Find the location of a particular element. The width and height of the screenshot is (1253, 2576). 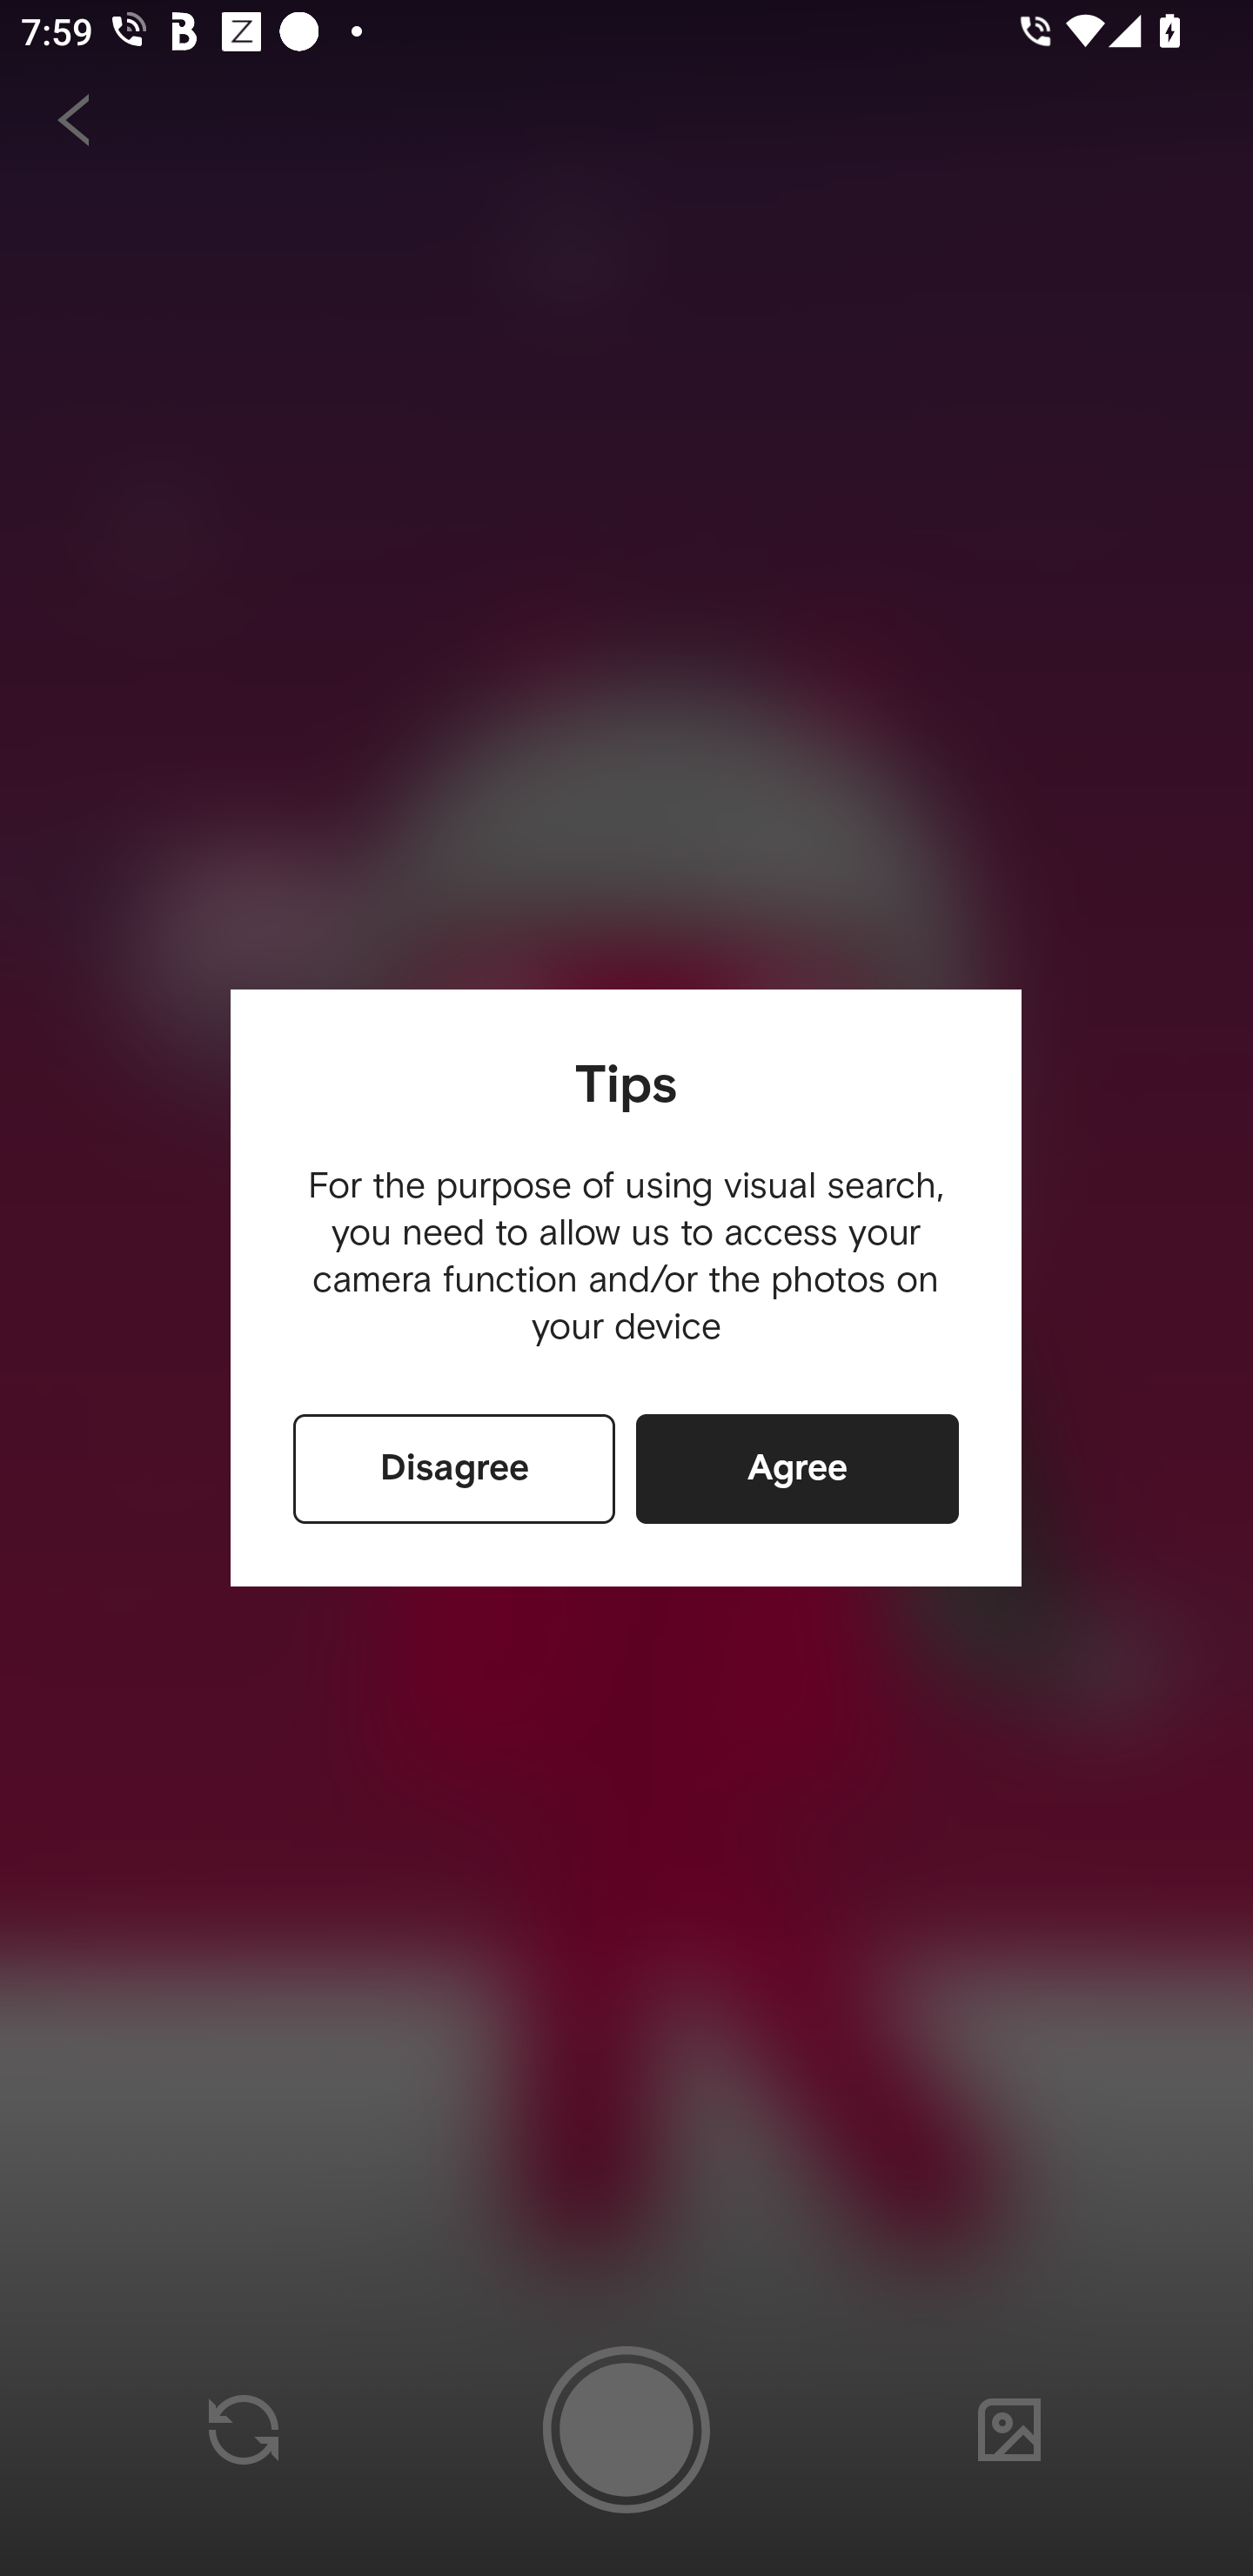

Disagree is located at coordinates (454, 1469).